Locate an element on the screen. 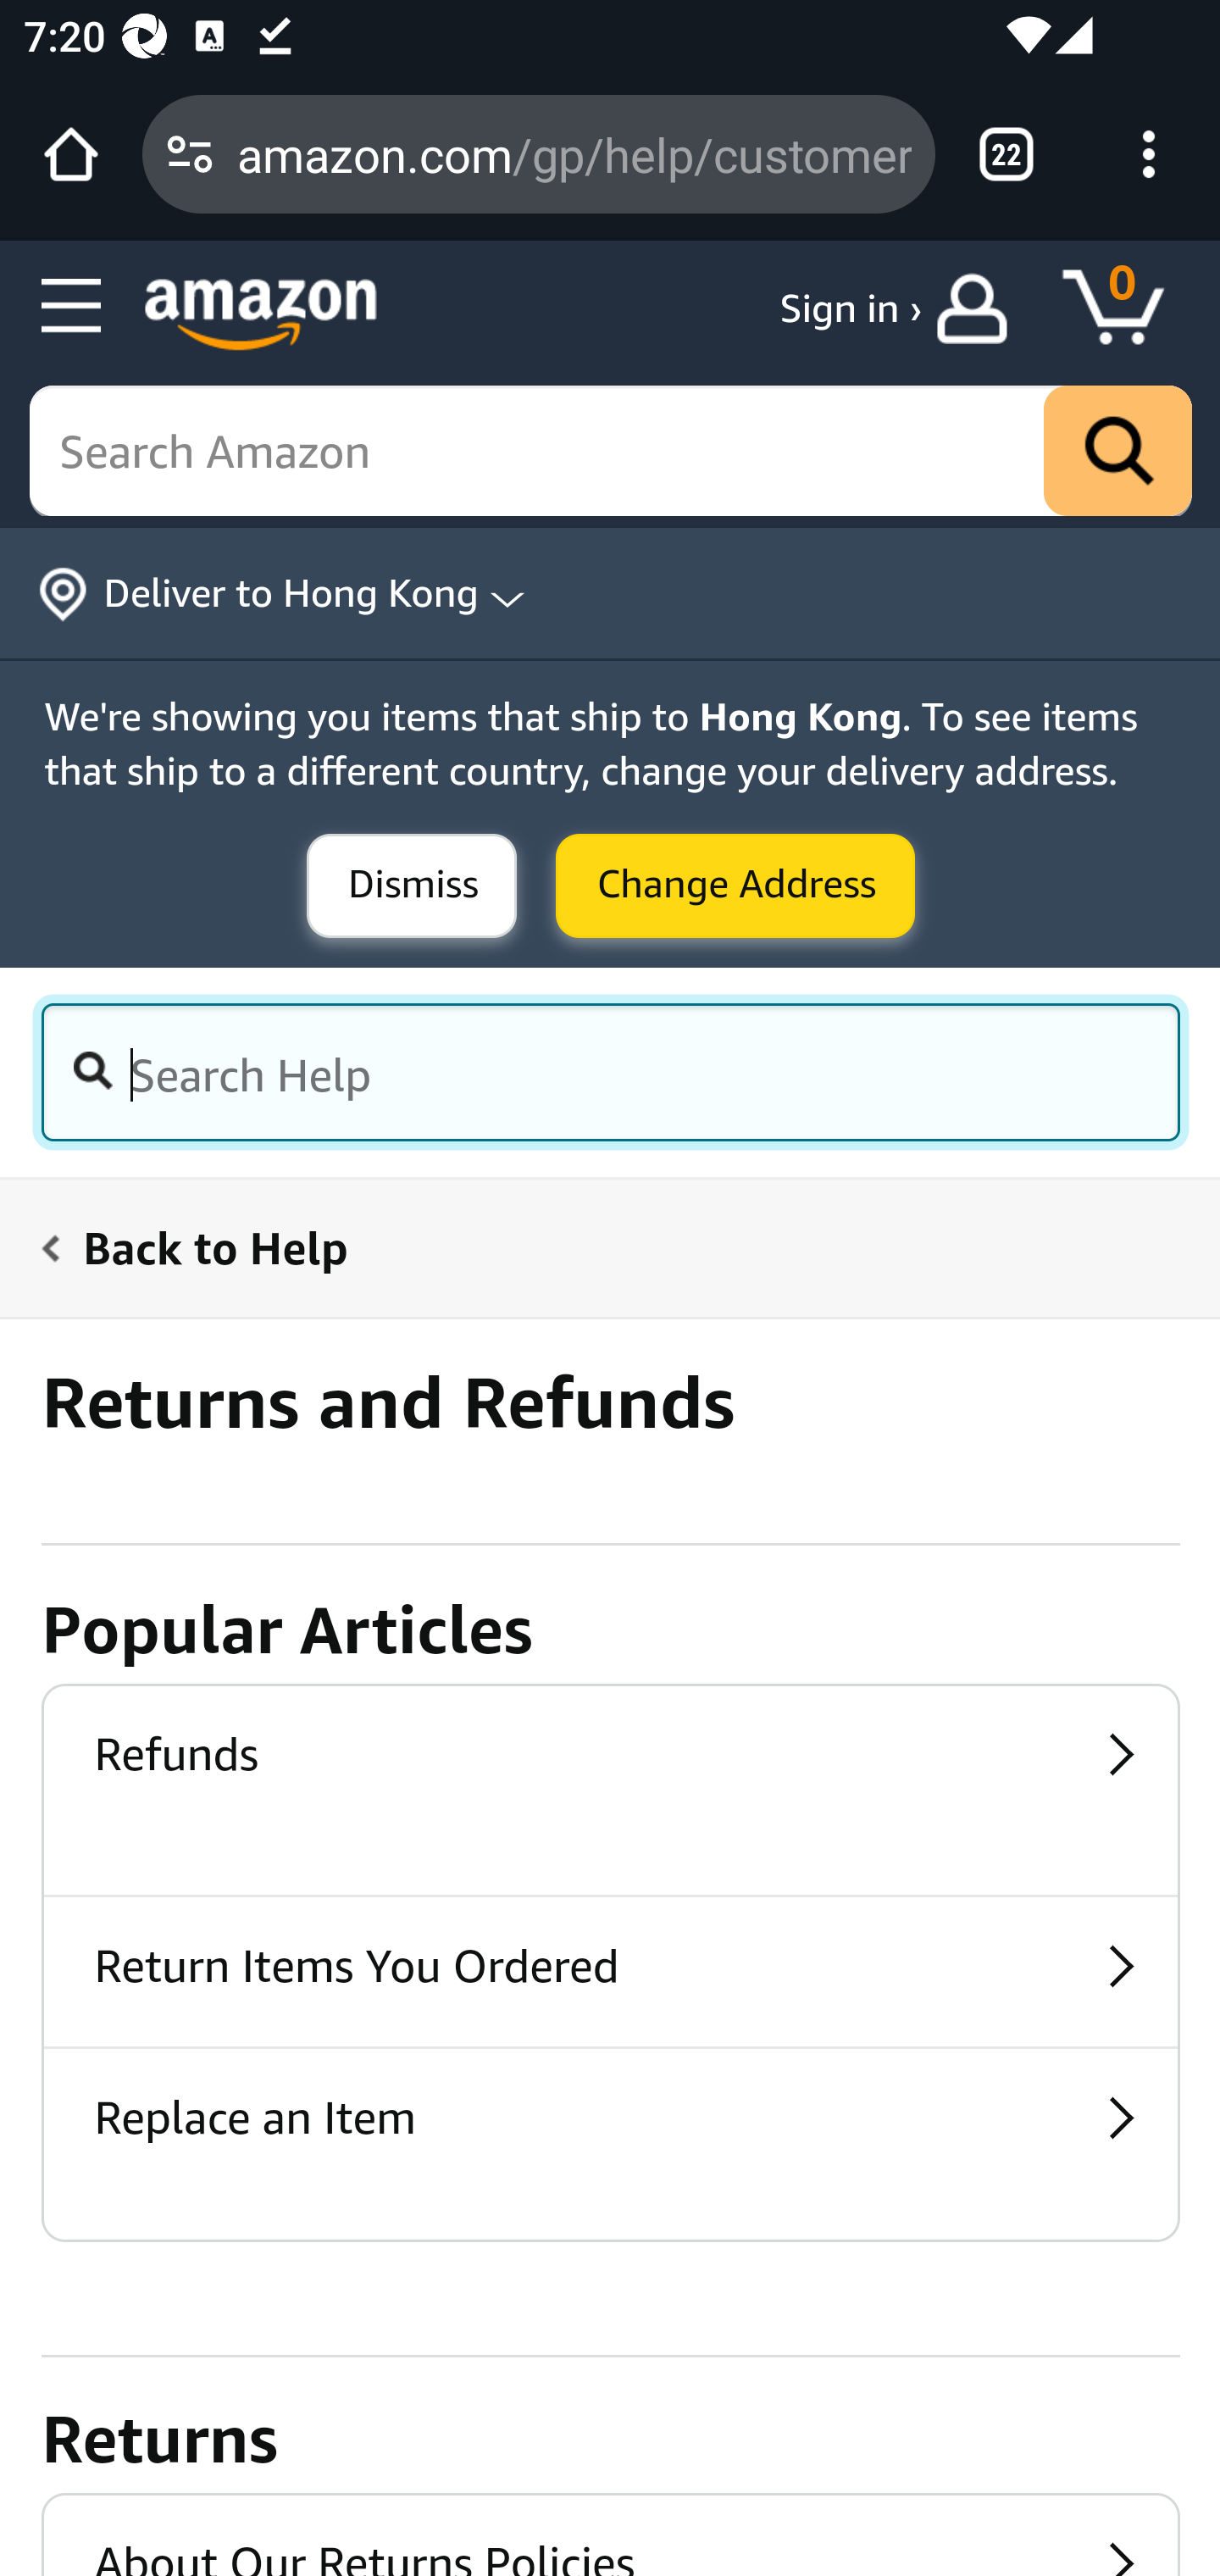 The width and height of the screenshot is (1220, 2576). Submit is located at coordinates (412, 887).